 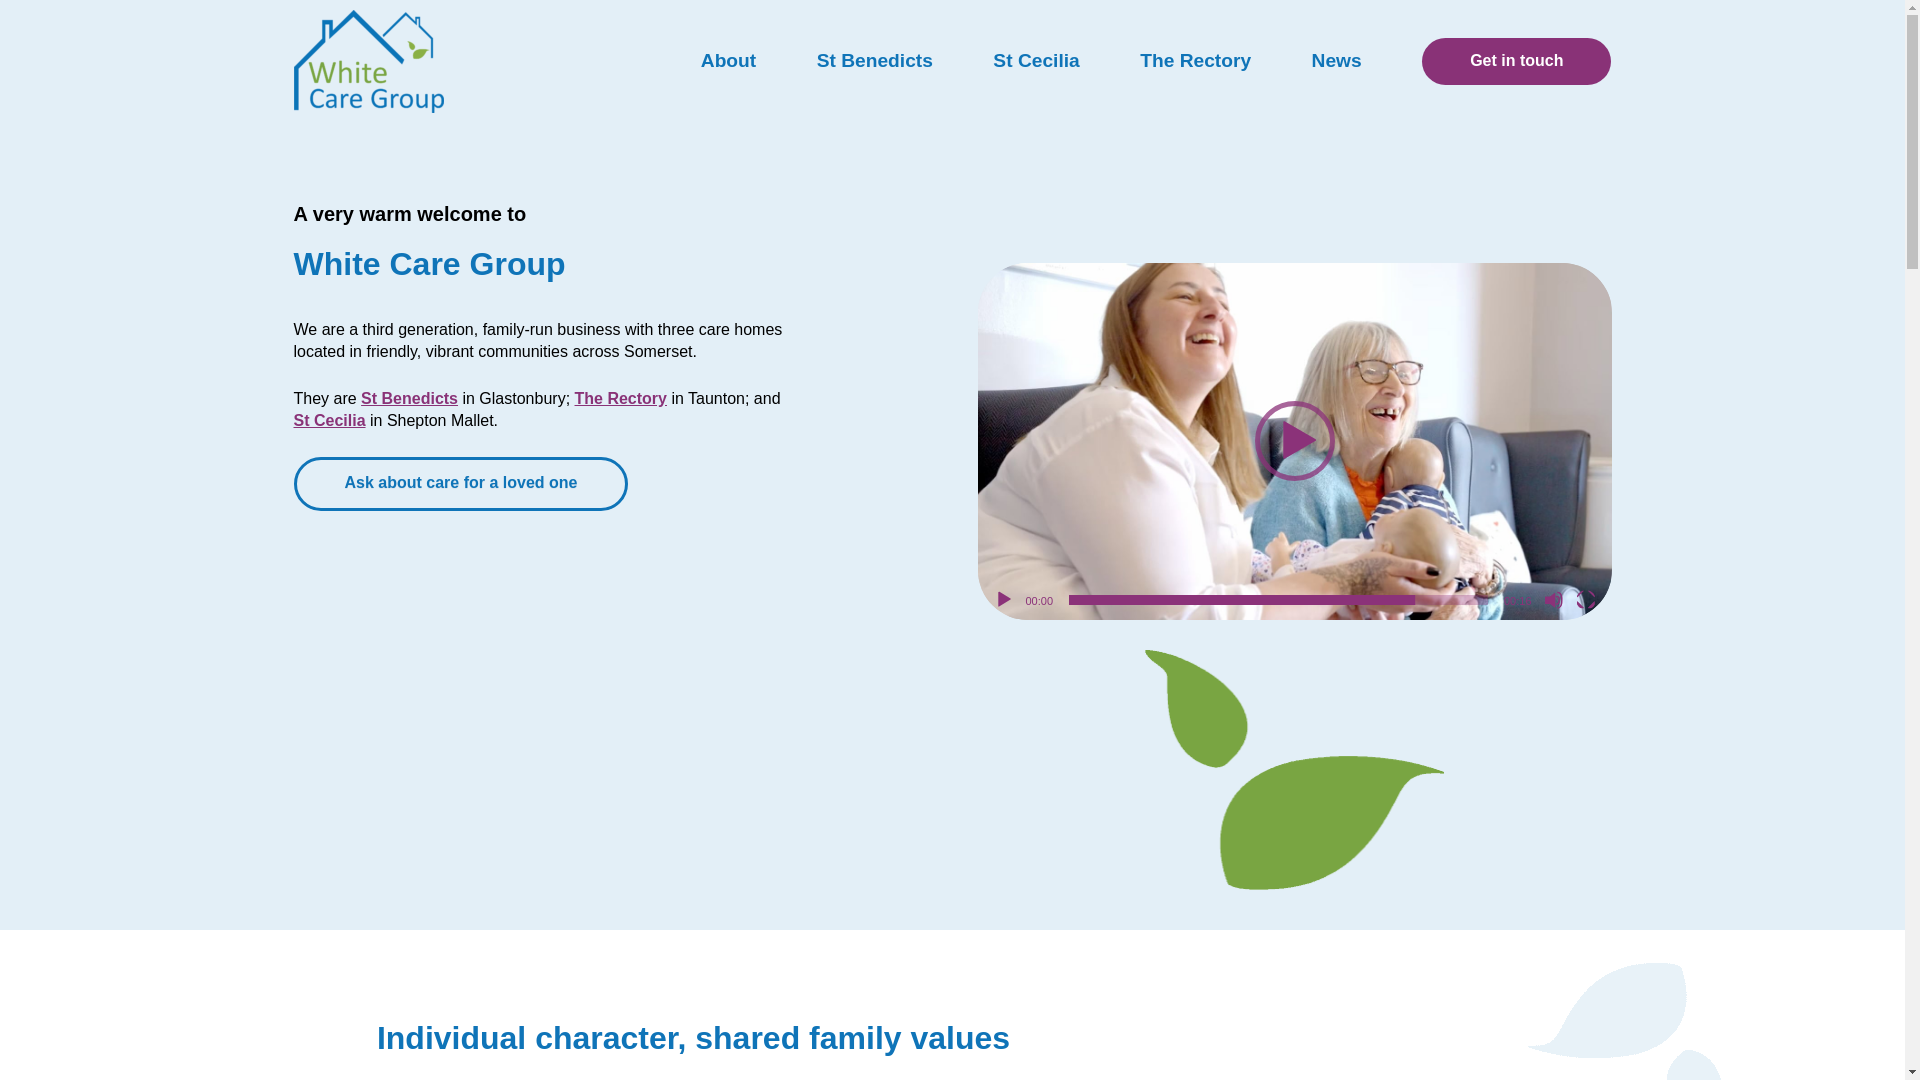 What do you see at coordinates (1004, 600) in the screenshot?
I see `Play` at bounding box center [1004, 600].